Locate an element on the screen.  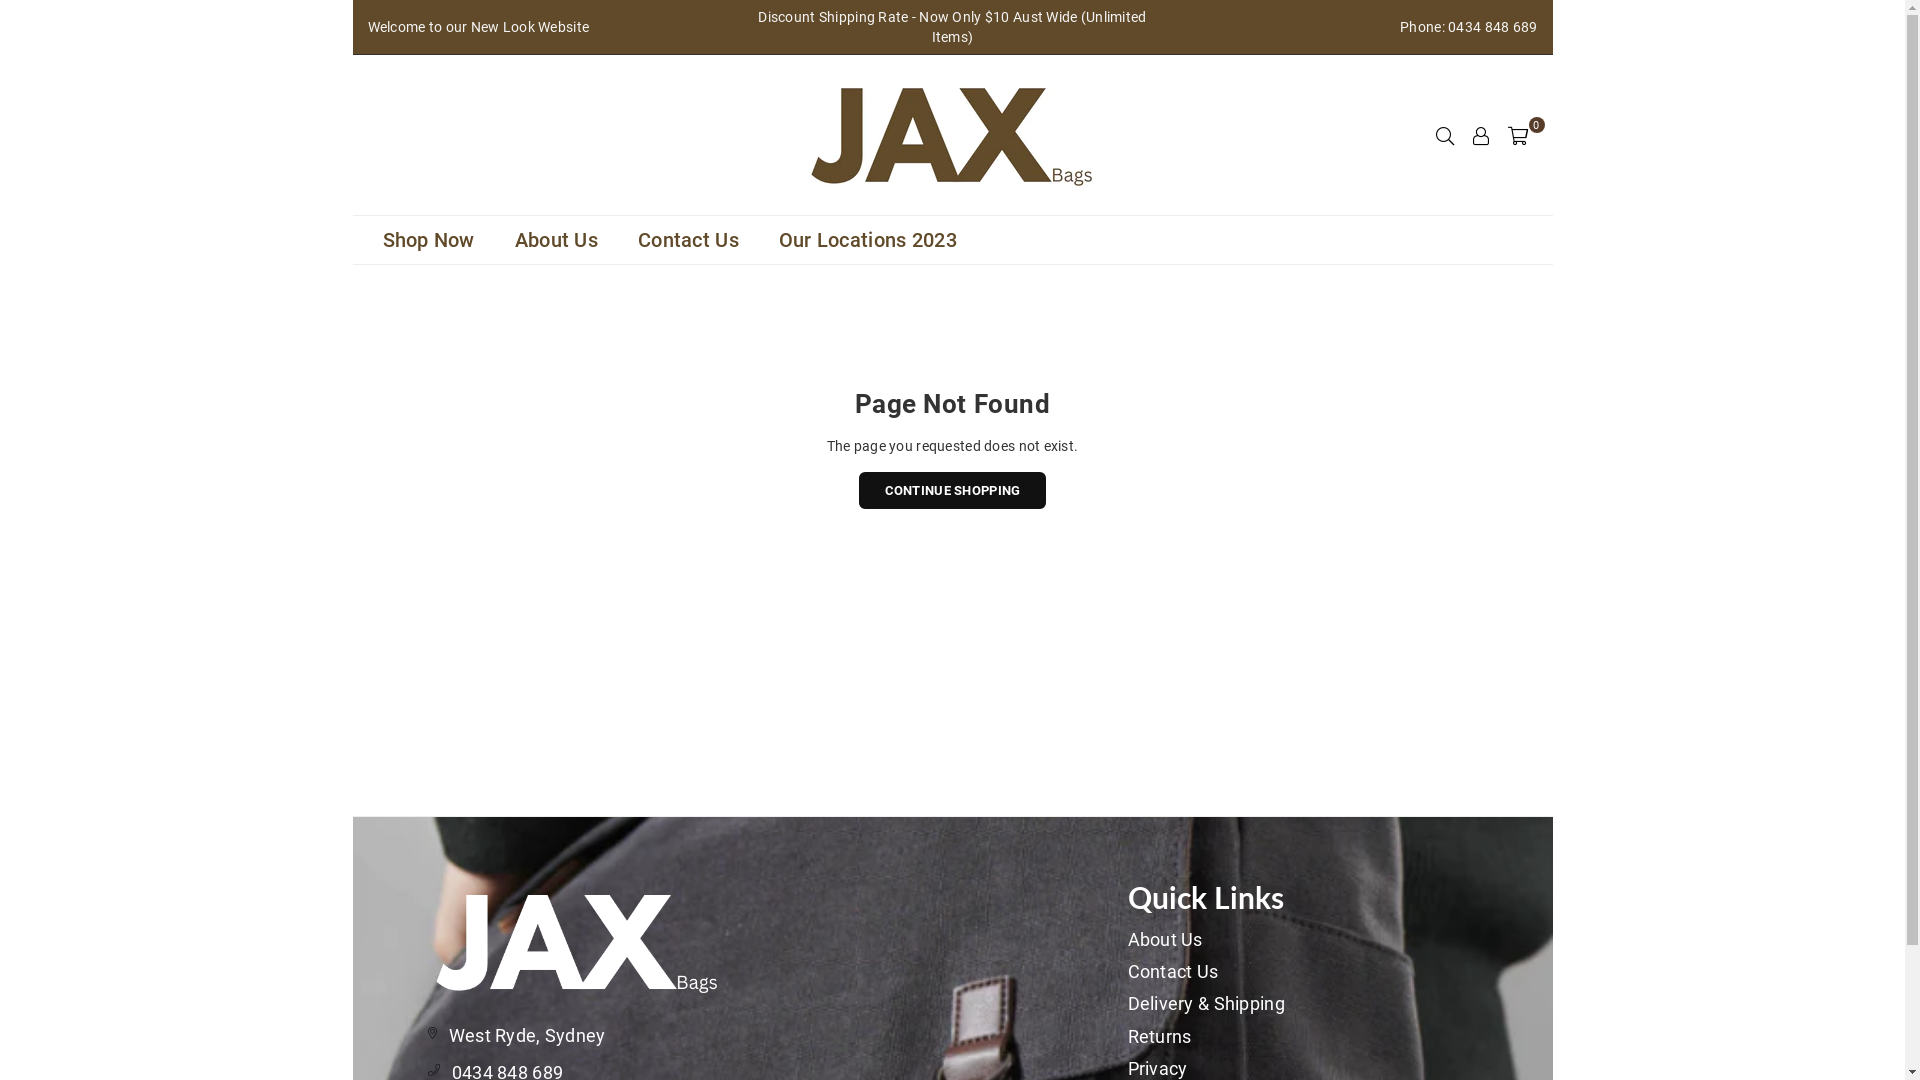
Returns is located at coordinates (1160, 1036).